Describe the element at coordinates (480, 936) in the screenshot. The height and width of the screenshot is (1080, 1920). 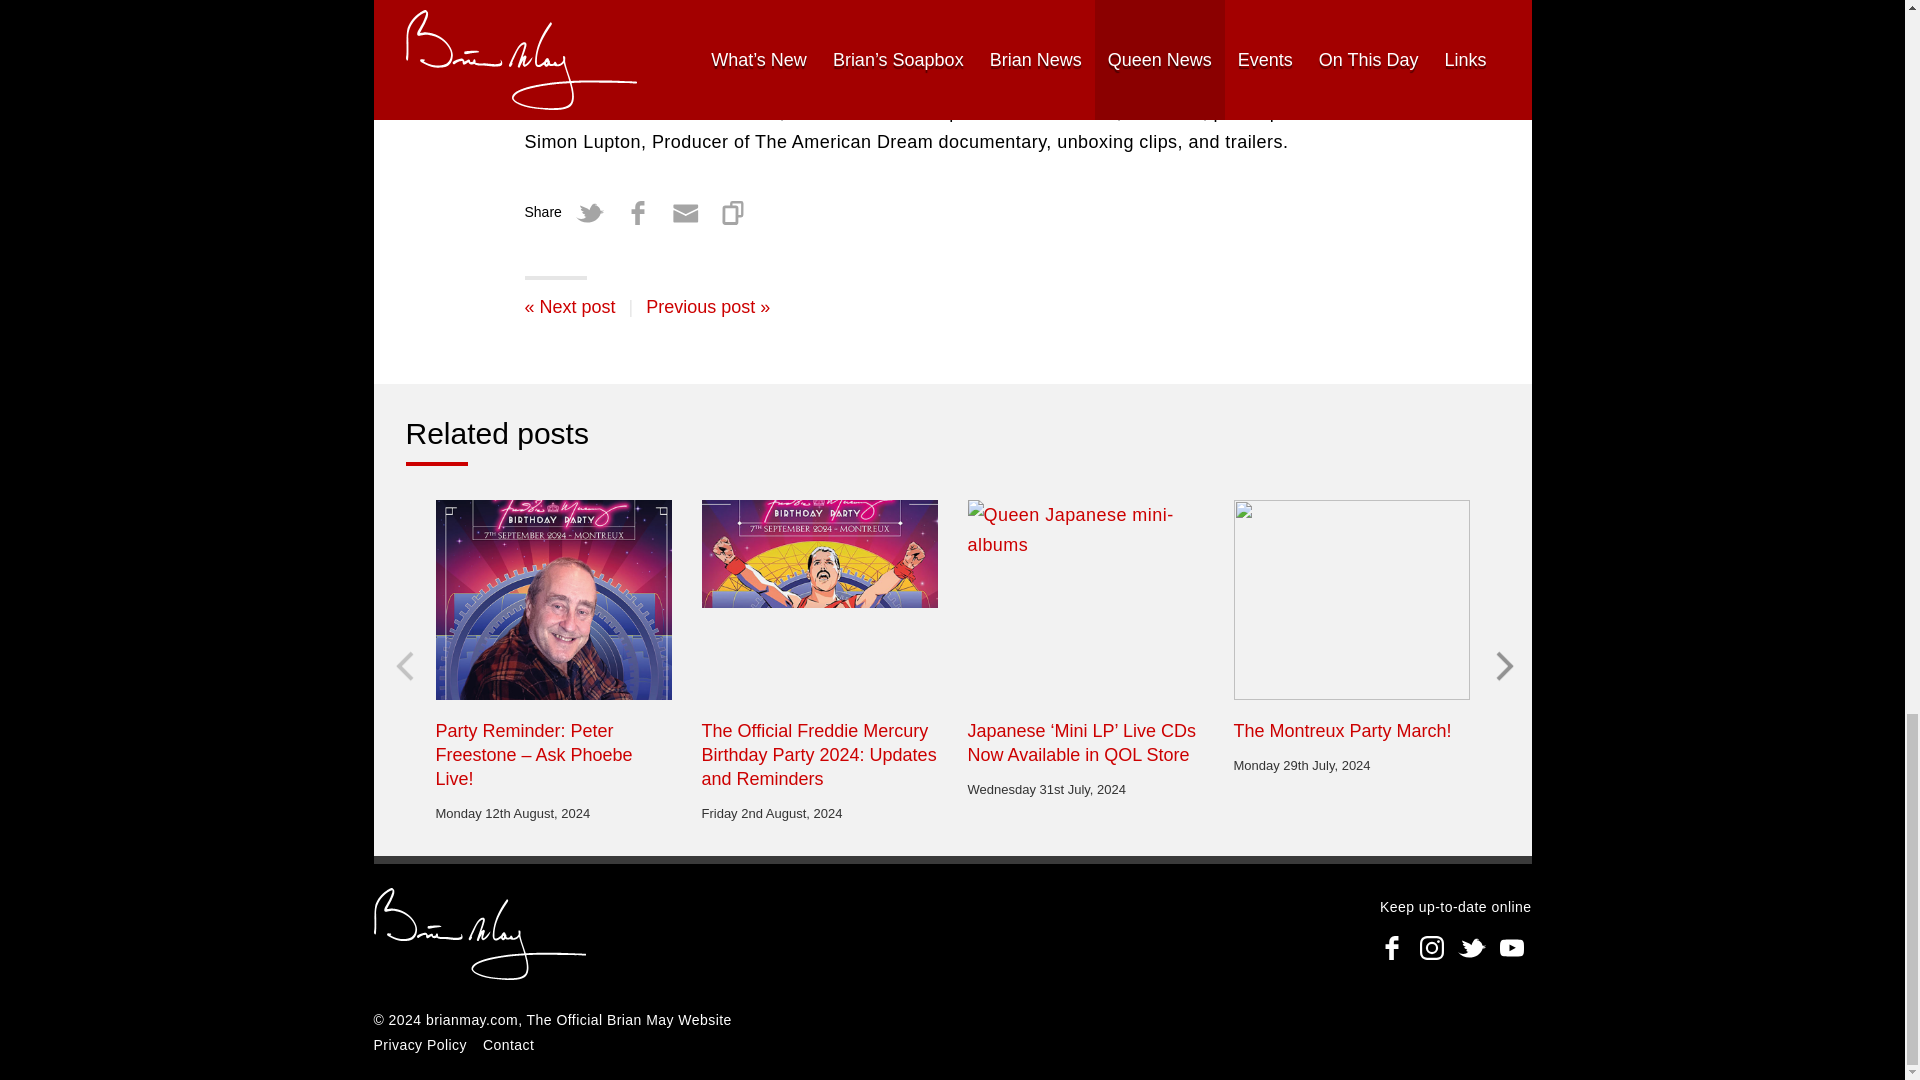
I see `brianmay.com` at that location.